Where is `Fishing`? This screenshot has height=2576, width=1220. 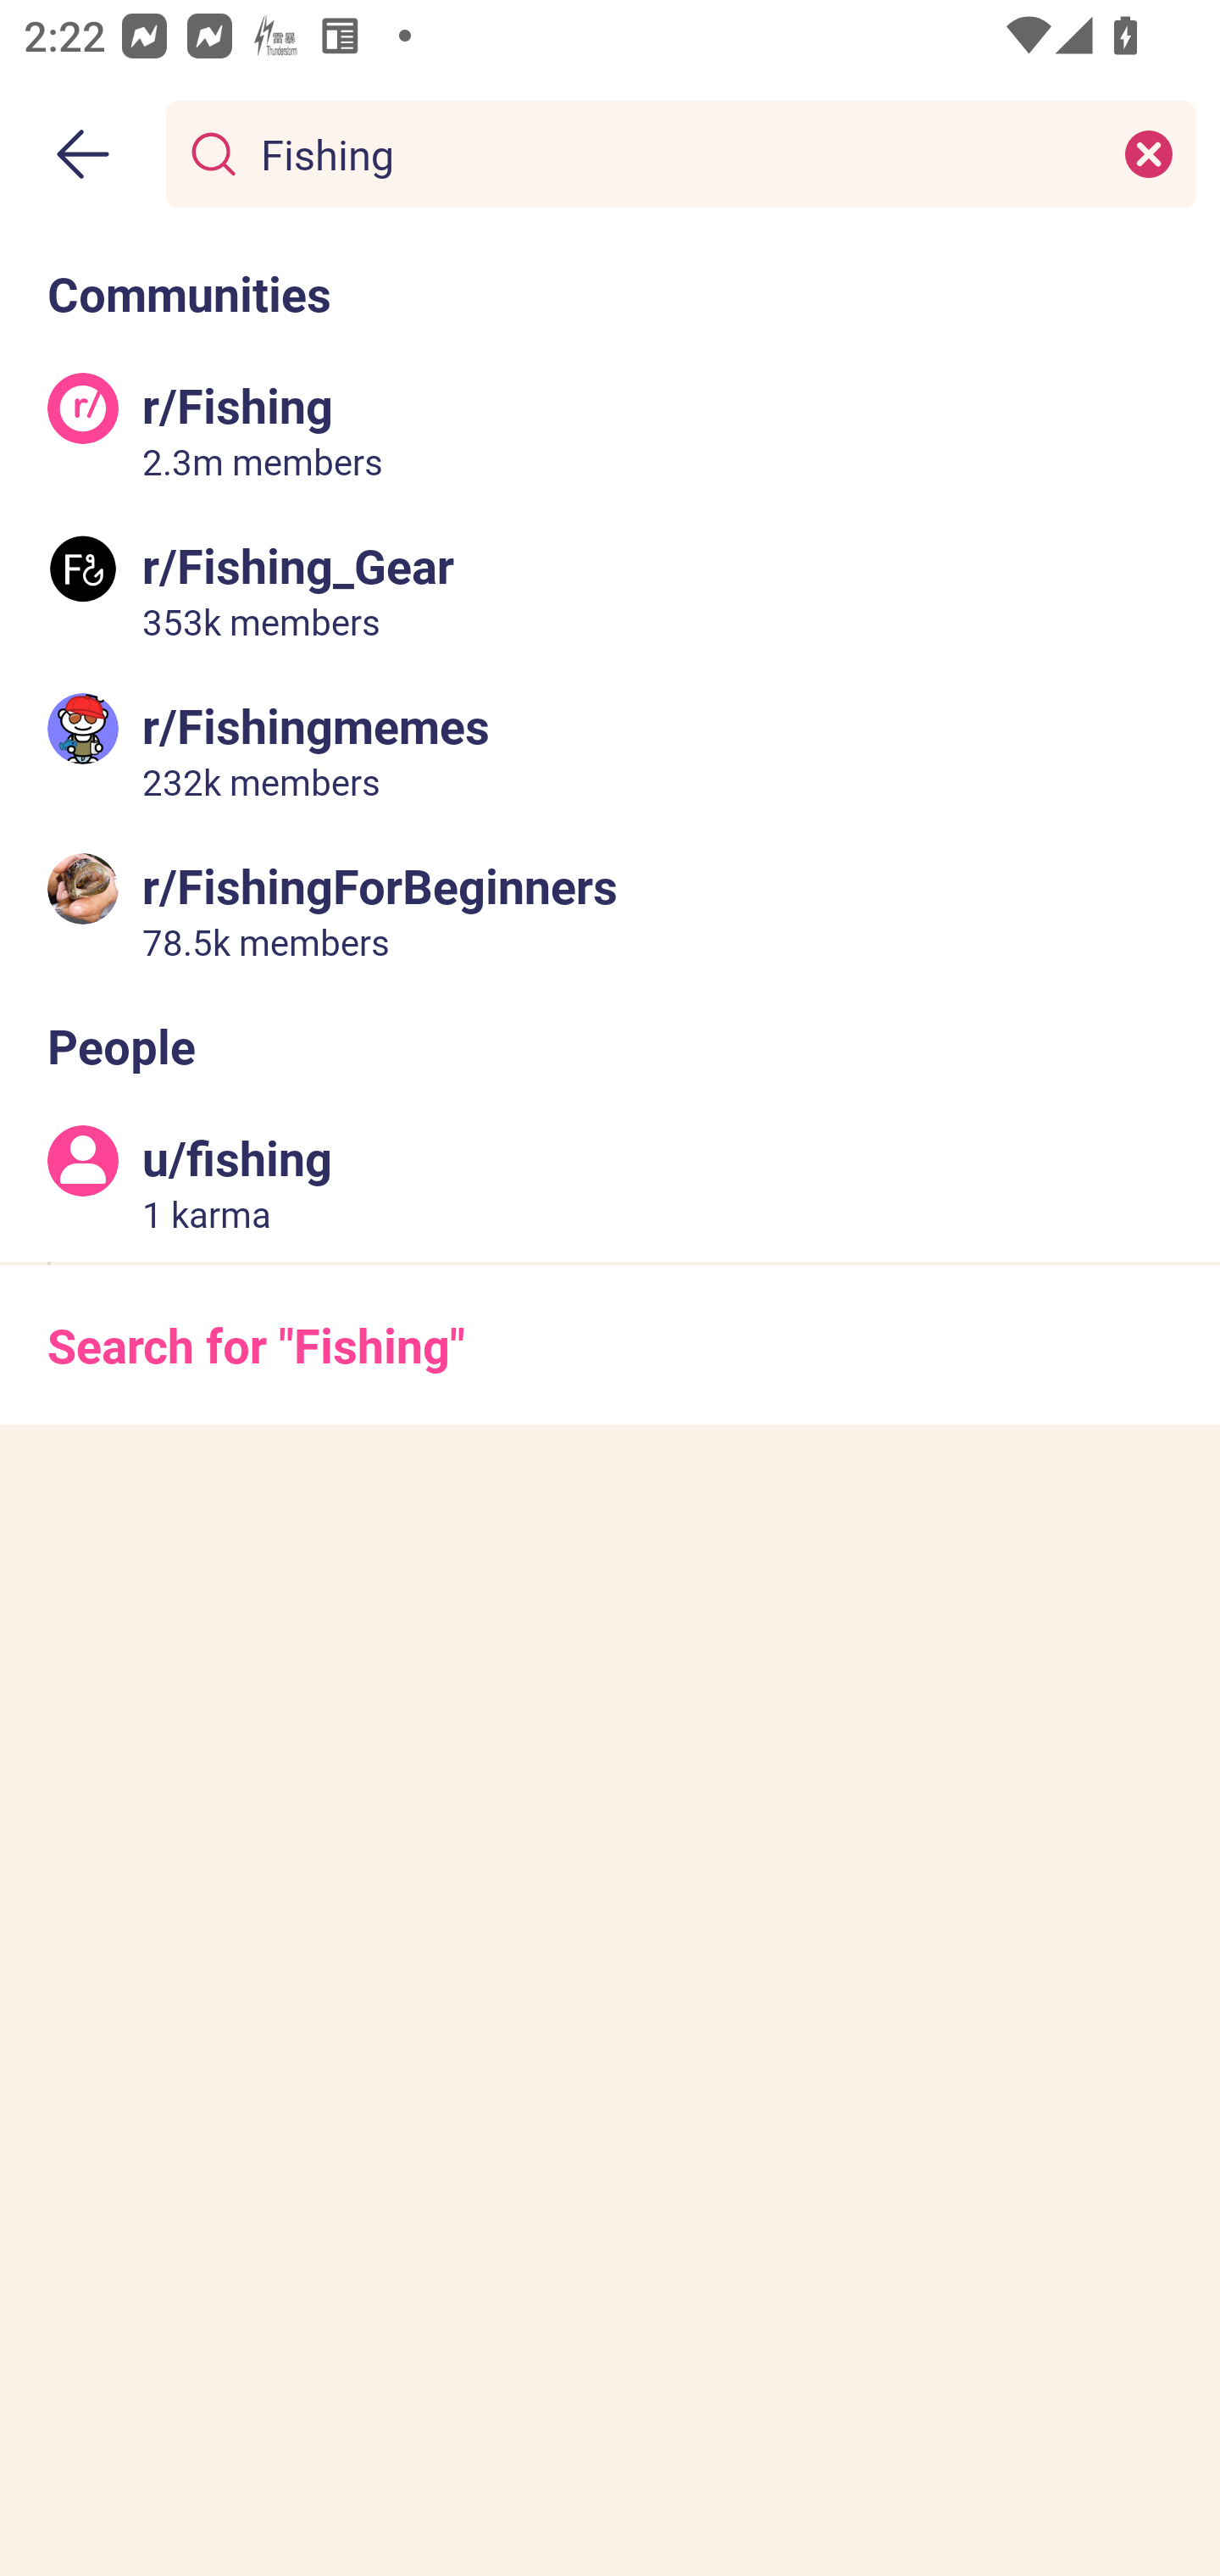 Fishing is located at coordinates (674, 153).